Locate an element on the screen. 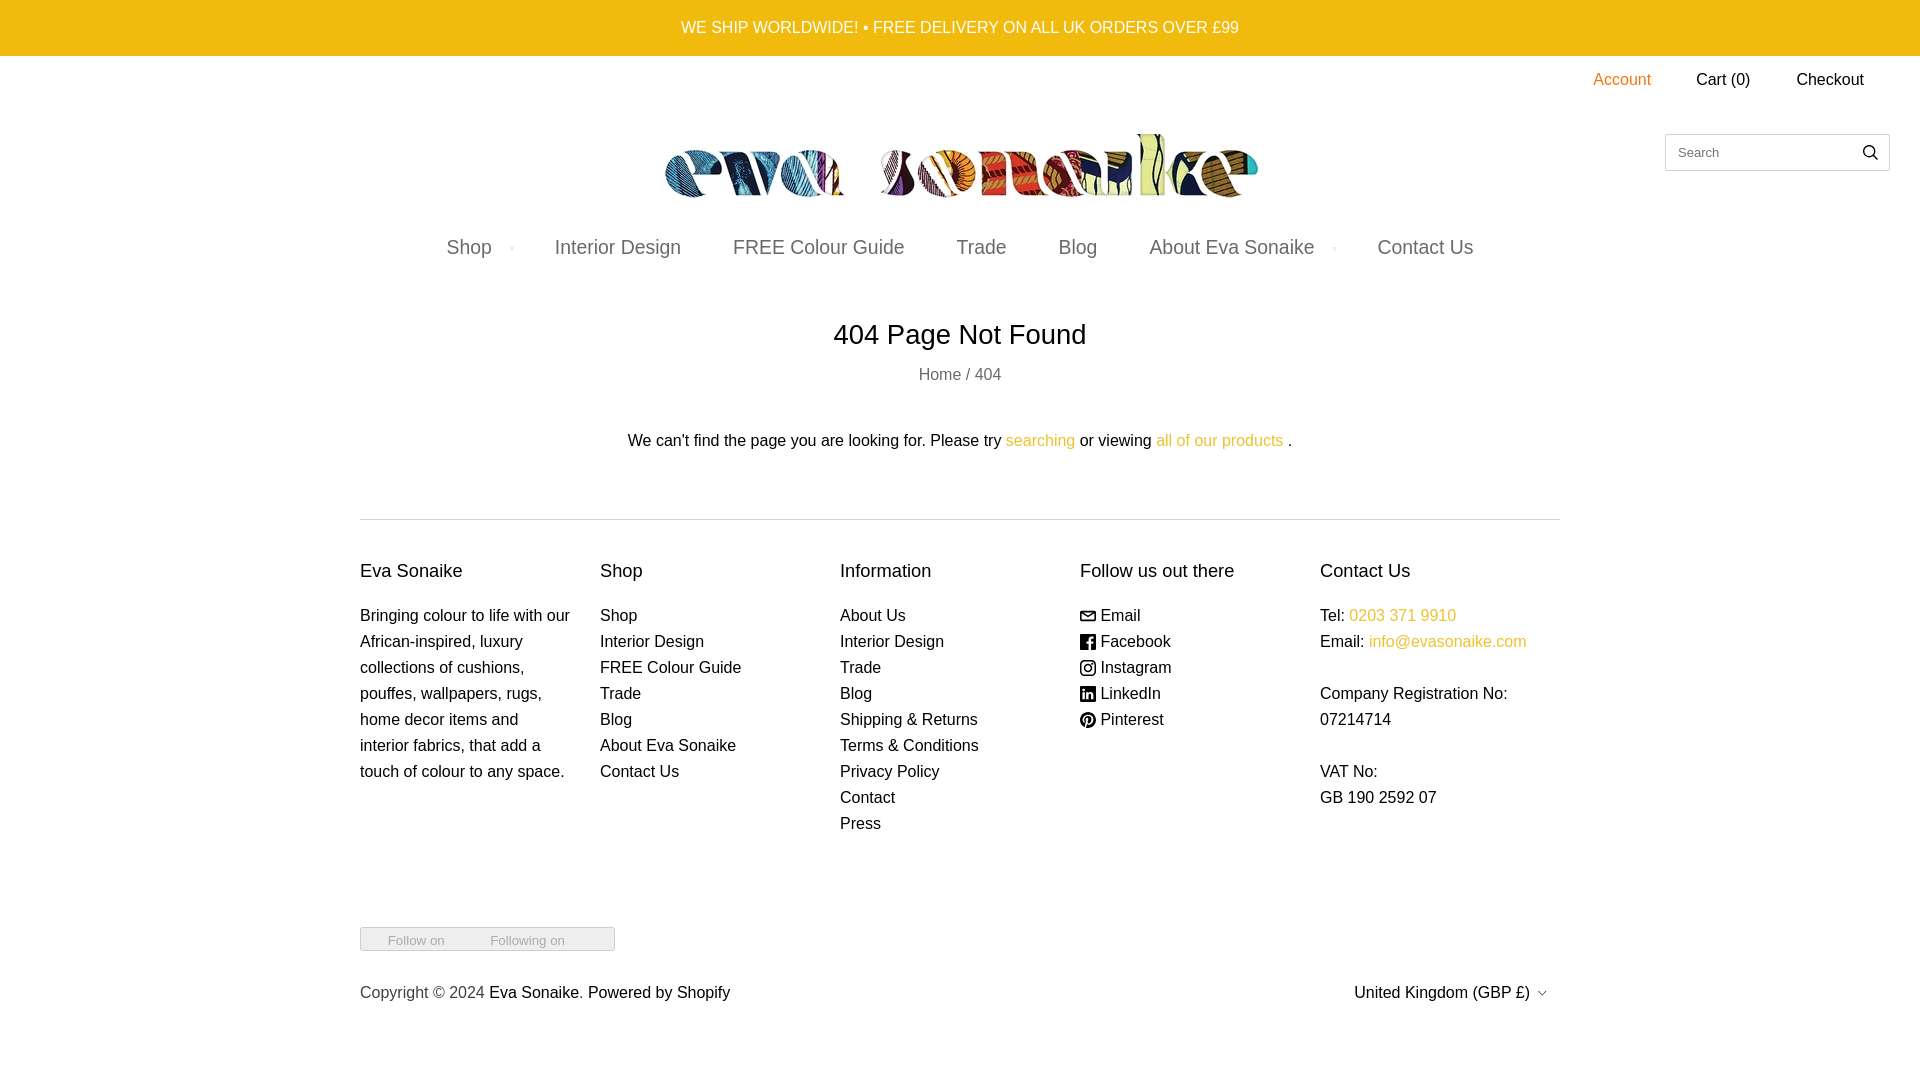 The width and height of the screenshot is (1920, 1080). tel:0203 371 9910 is located at coordinates (1402, 615).